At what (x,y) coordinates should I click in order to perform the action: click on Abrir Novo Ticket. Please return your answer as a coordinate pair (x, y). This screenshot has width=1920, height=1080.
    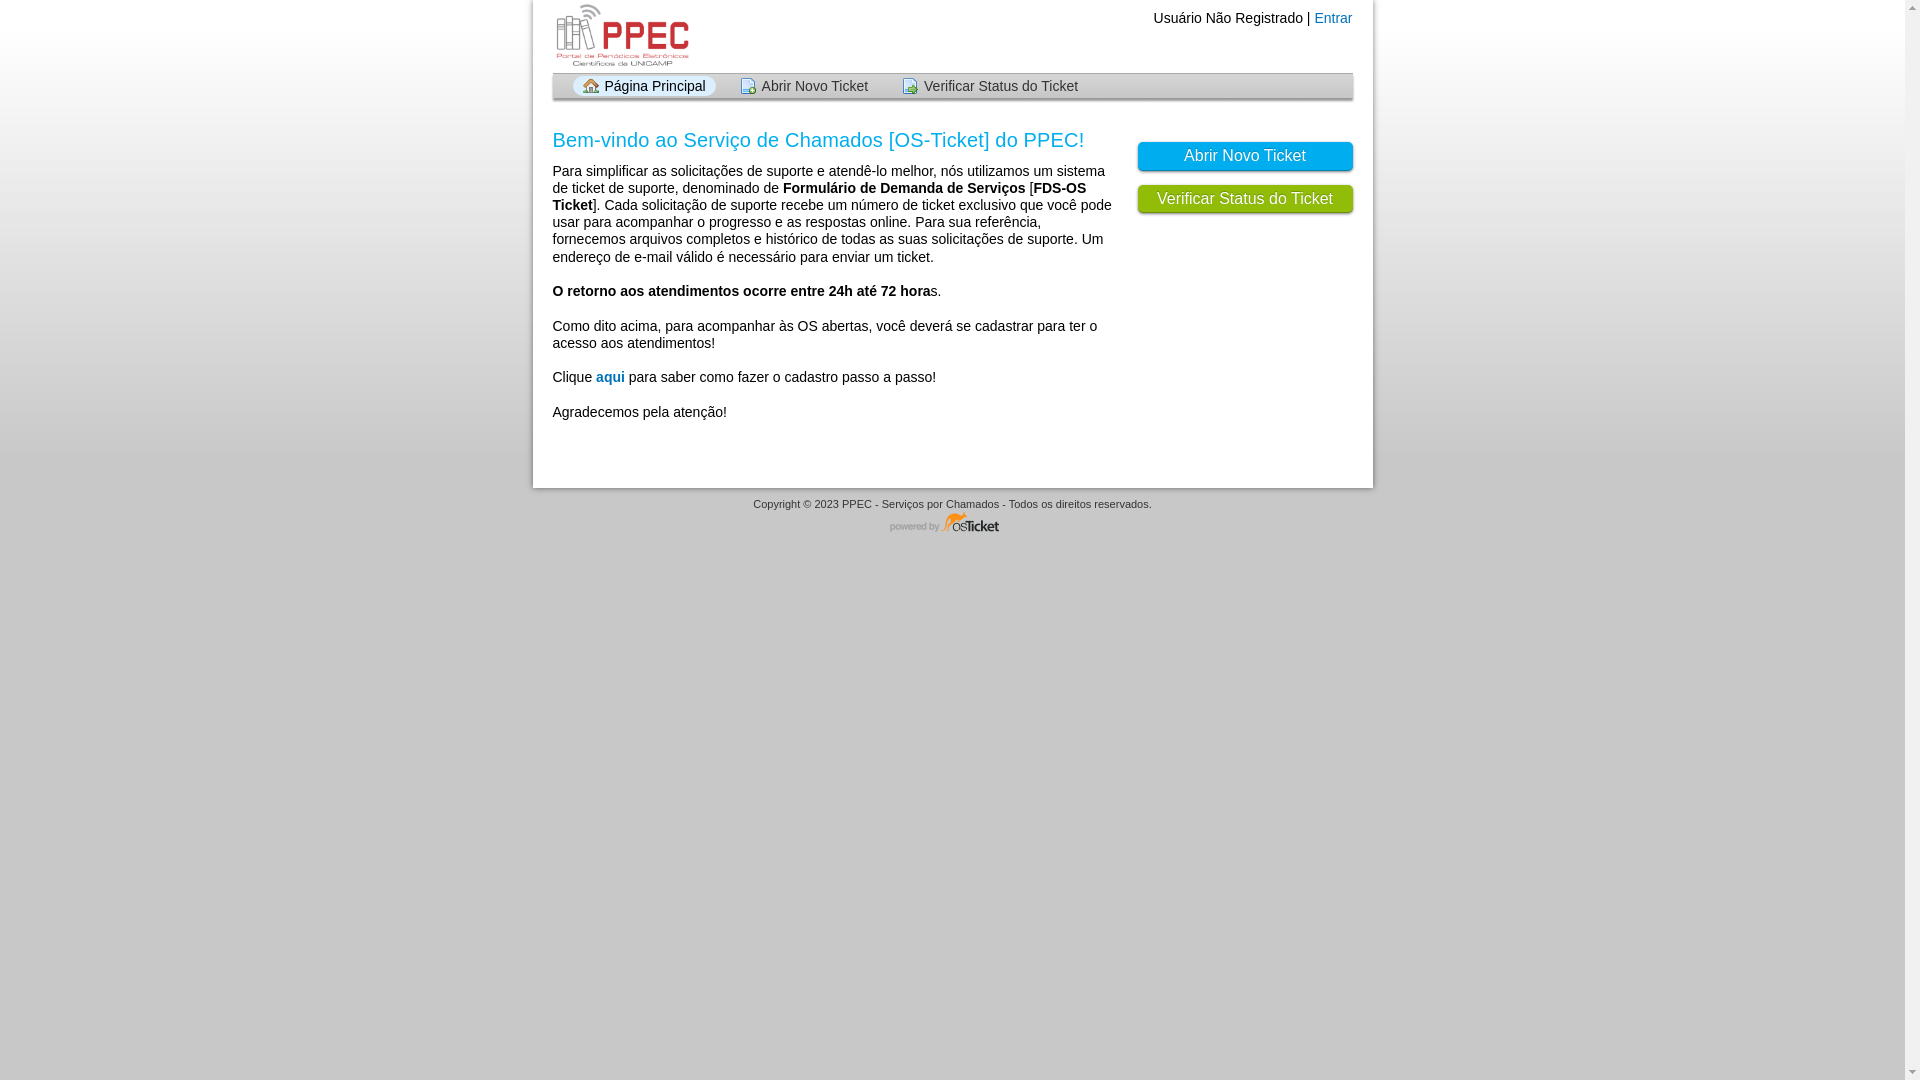
    Looking at the image, I should click on (804, 86).